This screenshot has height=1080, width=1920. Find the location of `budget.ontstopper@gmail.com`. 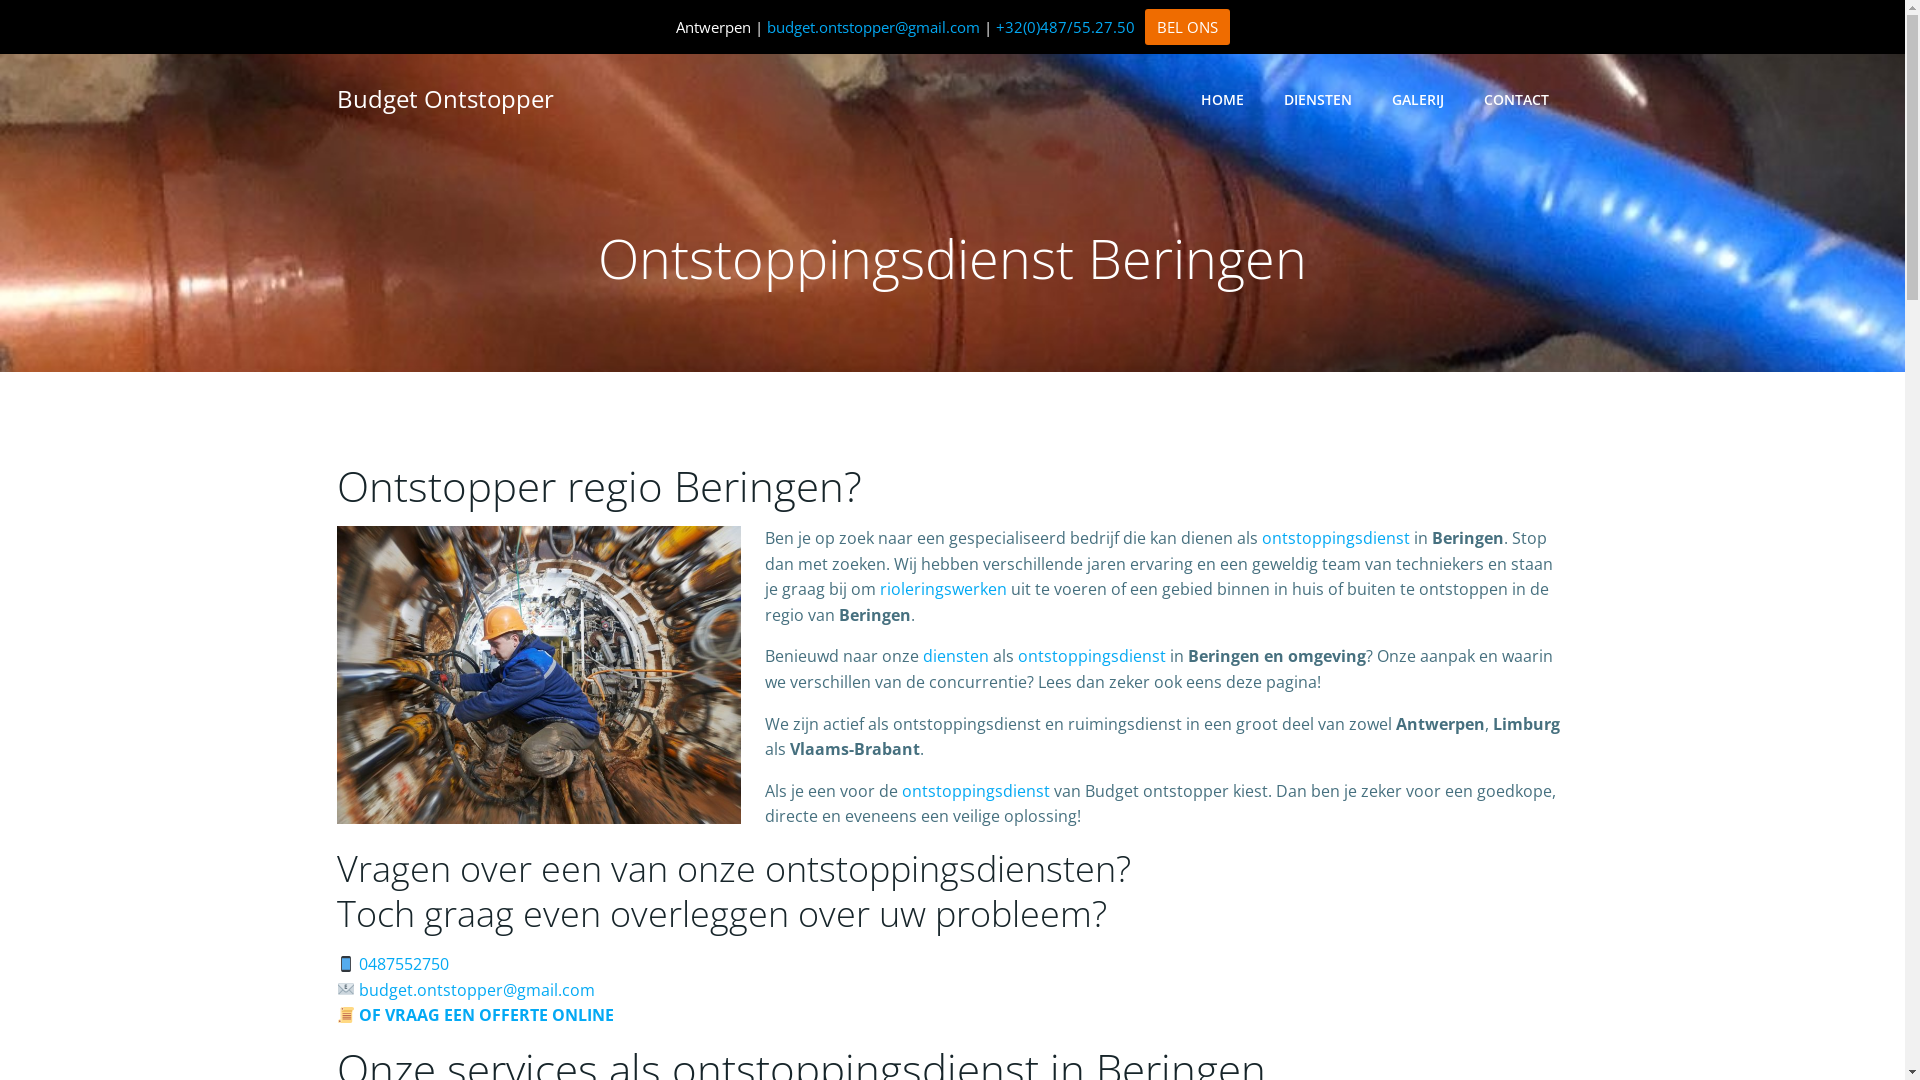

budget.ontstopper@gmail.com is located at coordinates (477, 990).